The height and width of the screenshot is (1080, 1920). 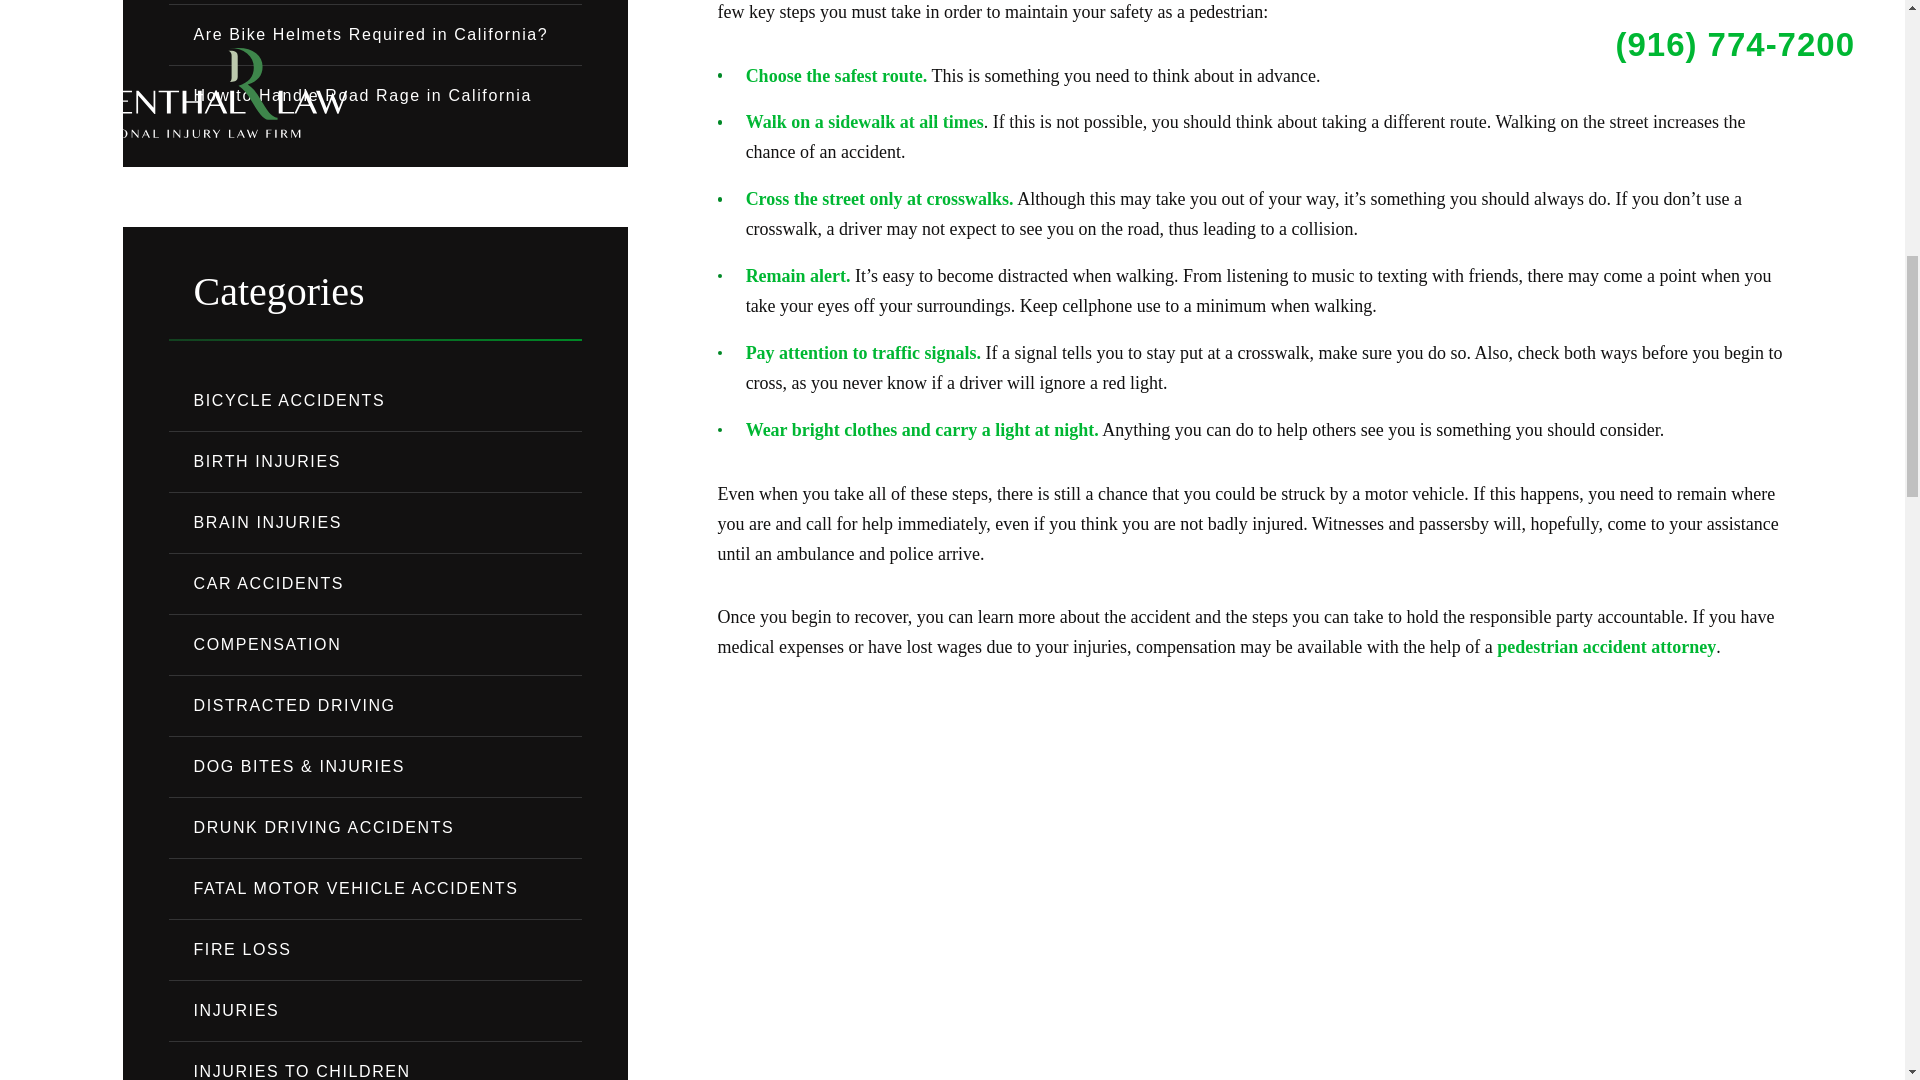 I want to click on BRAIN INJURIES, so click(x=374, y=522).